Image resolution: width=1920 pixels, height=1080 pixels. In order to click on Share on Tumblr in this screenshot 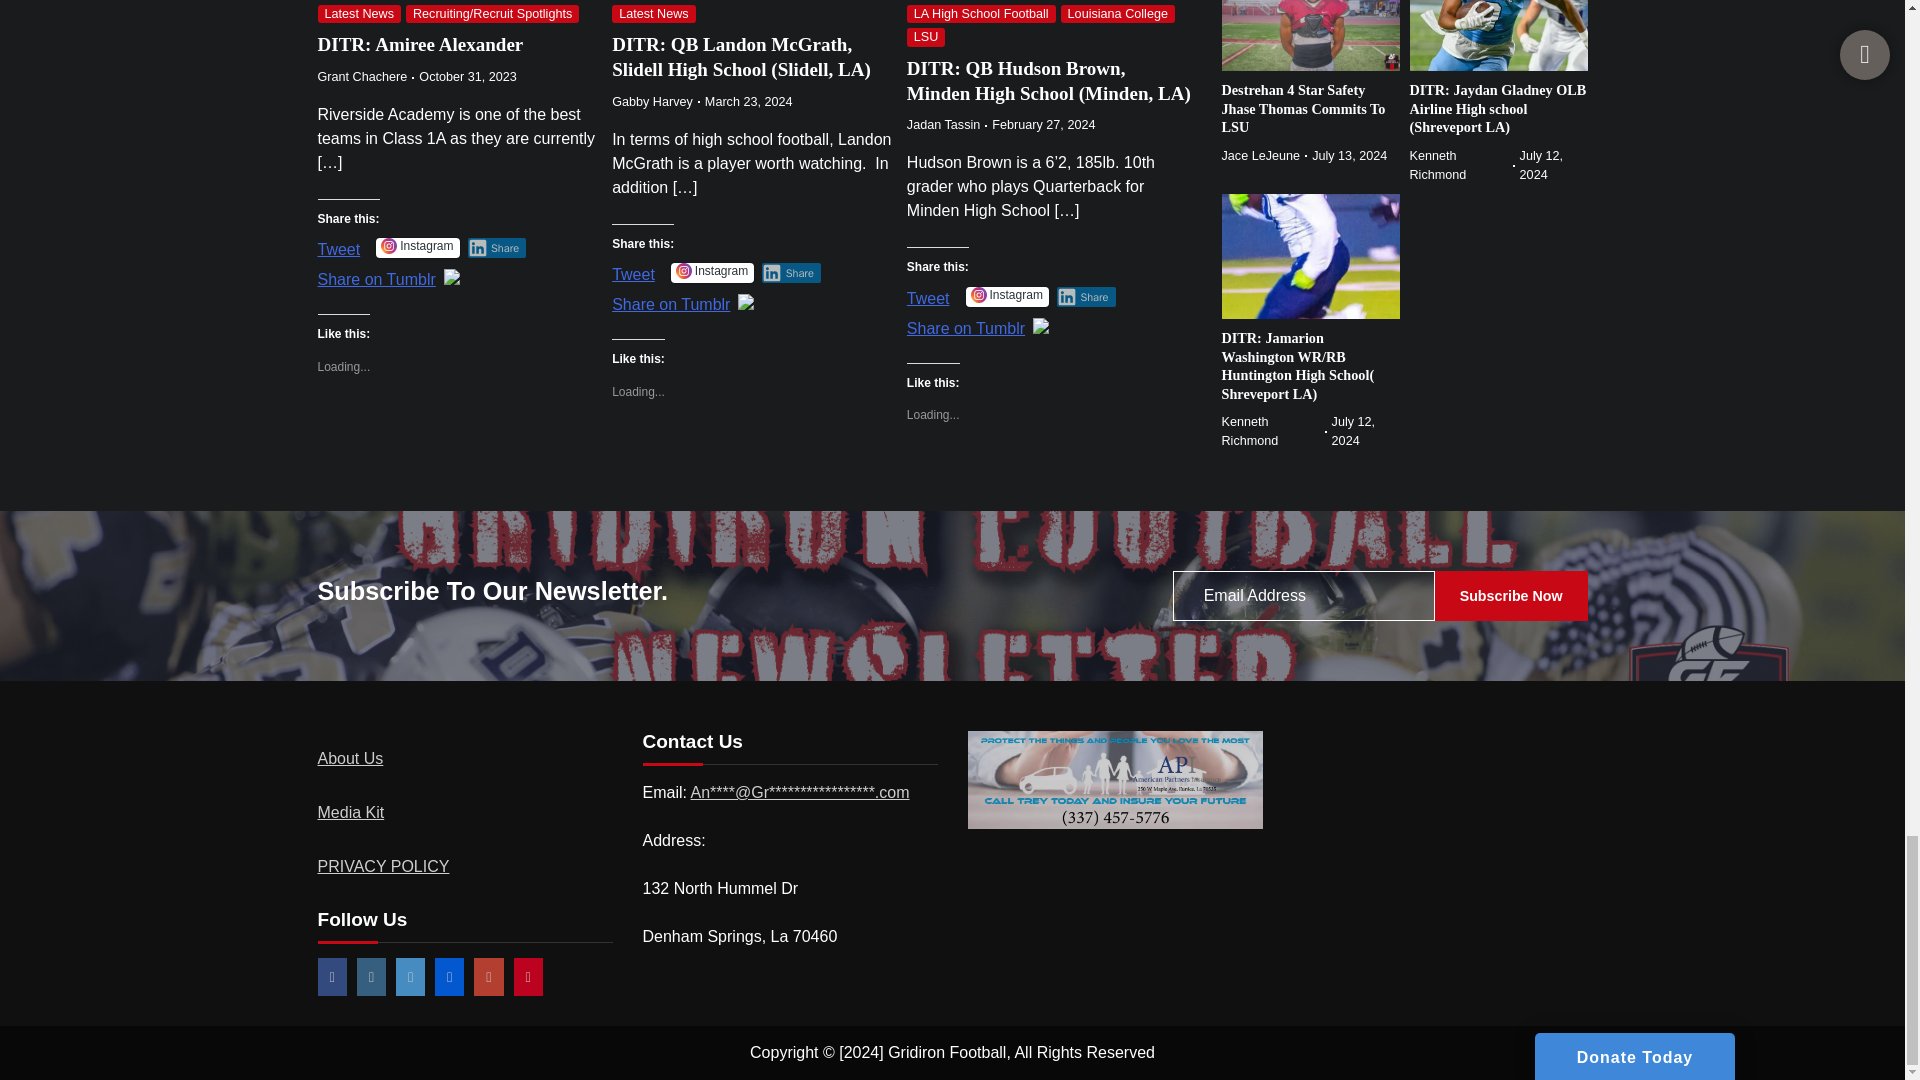, I will do `click(670, 302)`.